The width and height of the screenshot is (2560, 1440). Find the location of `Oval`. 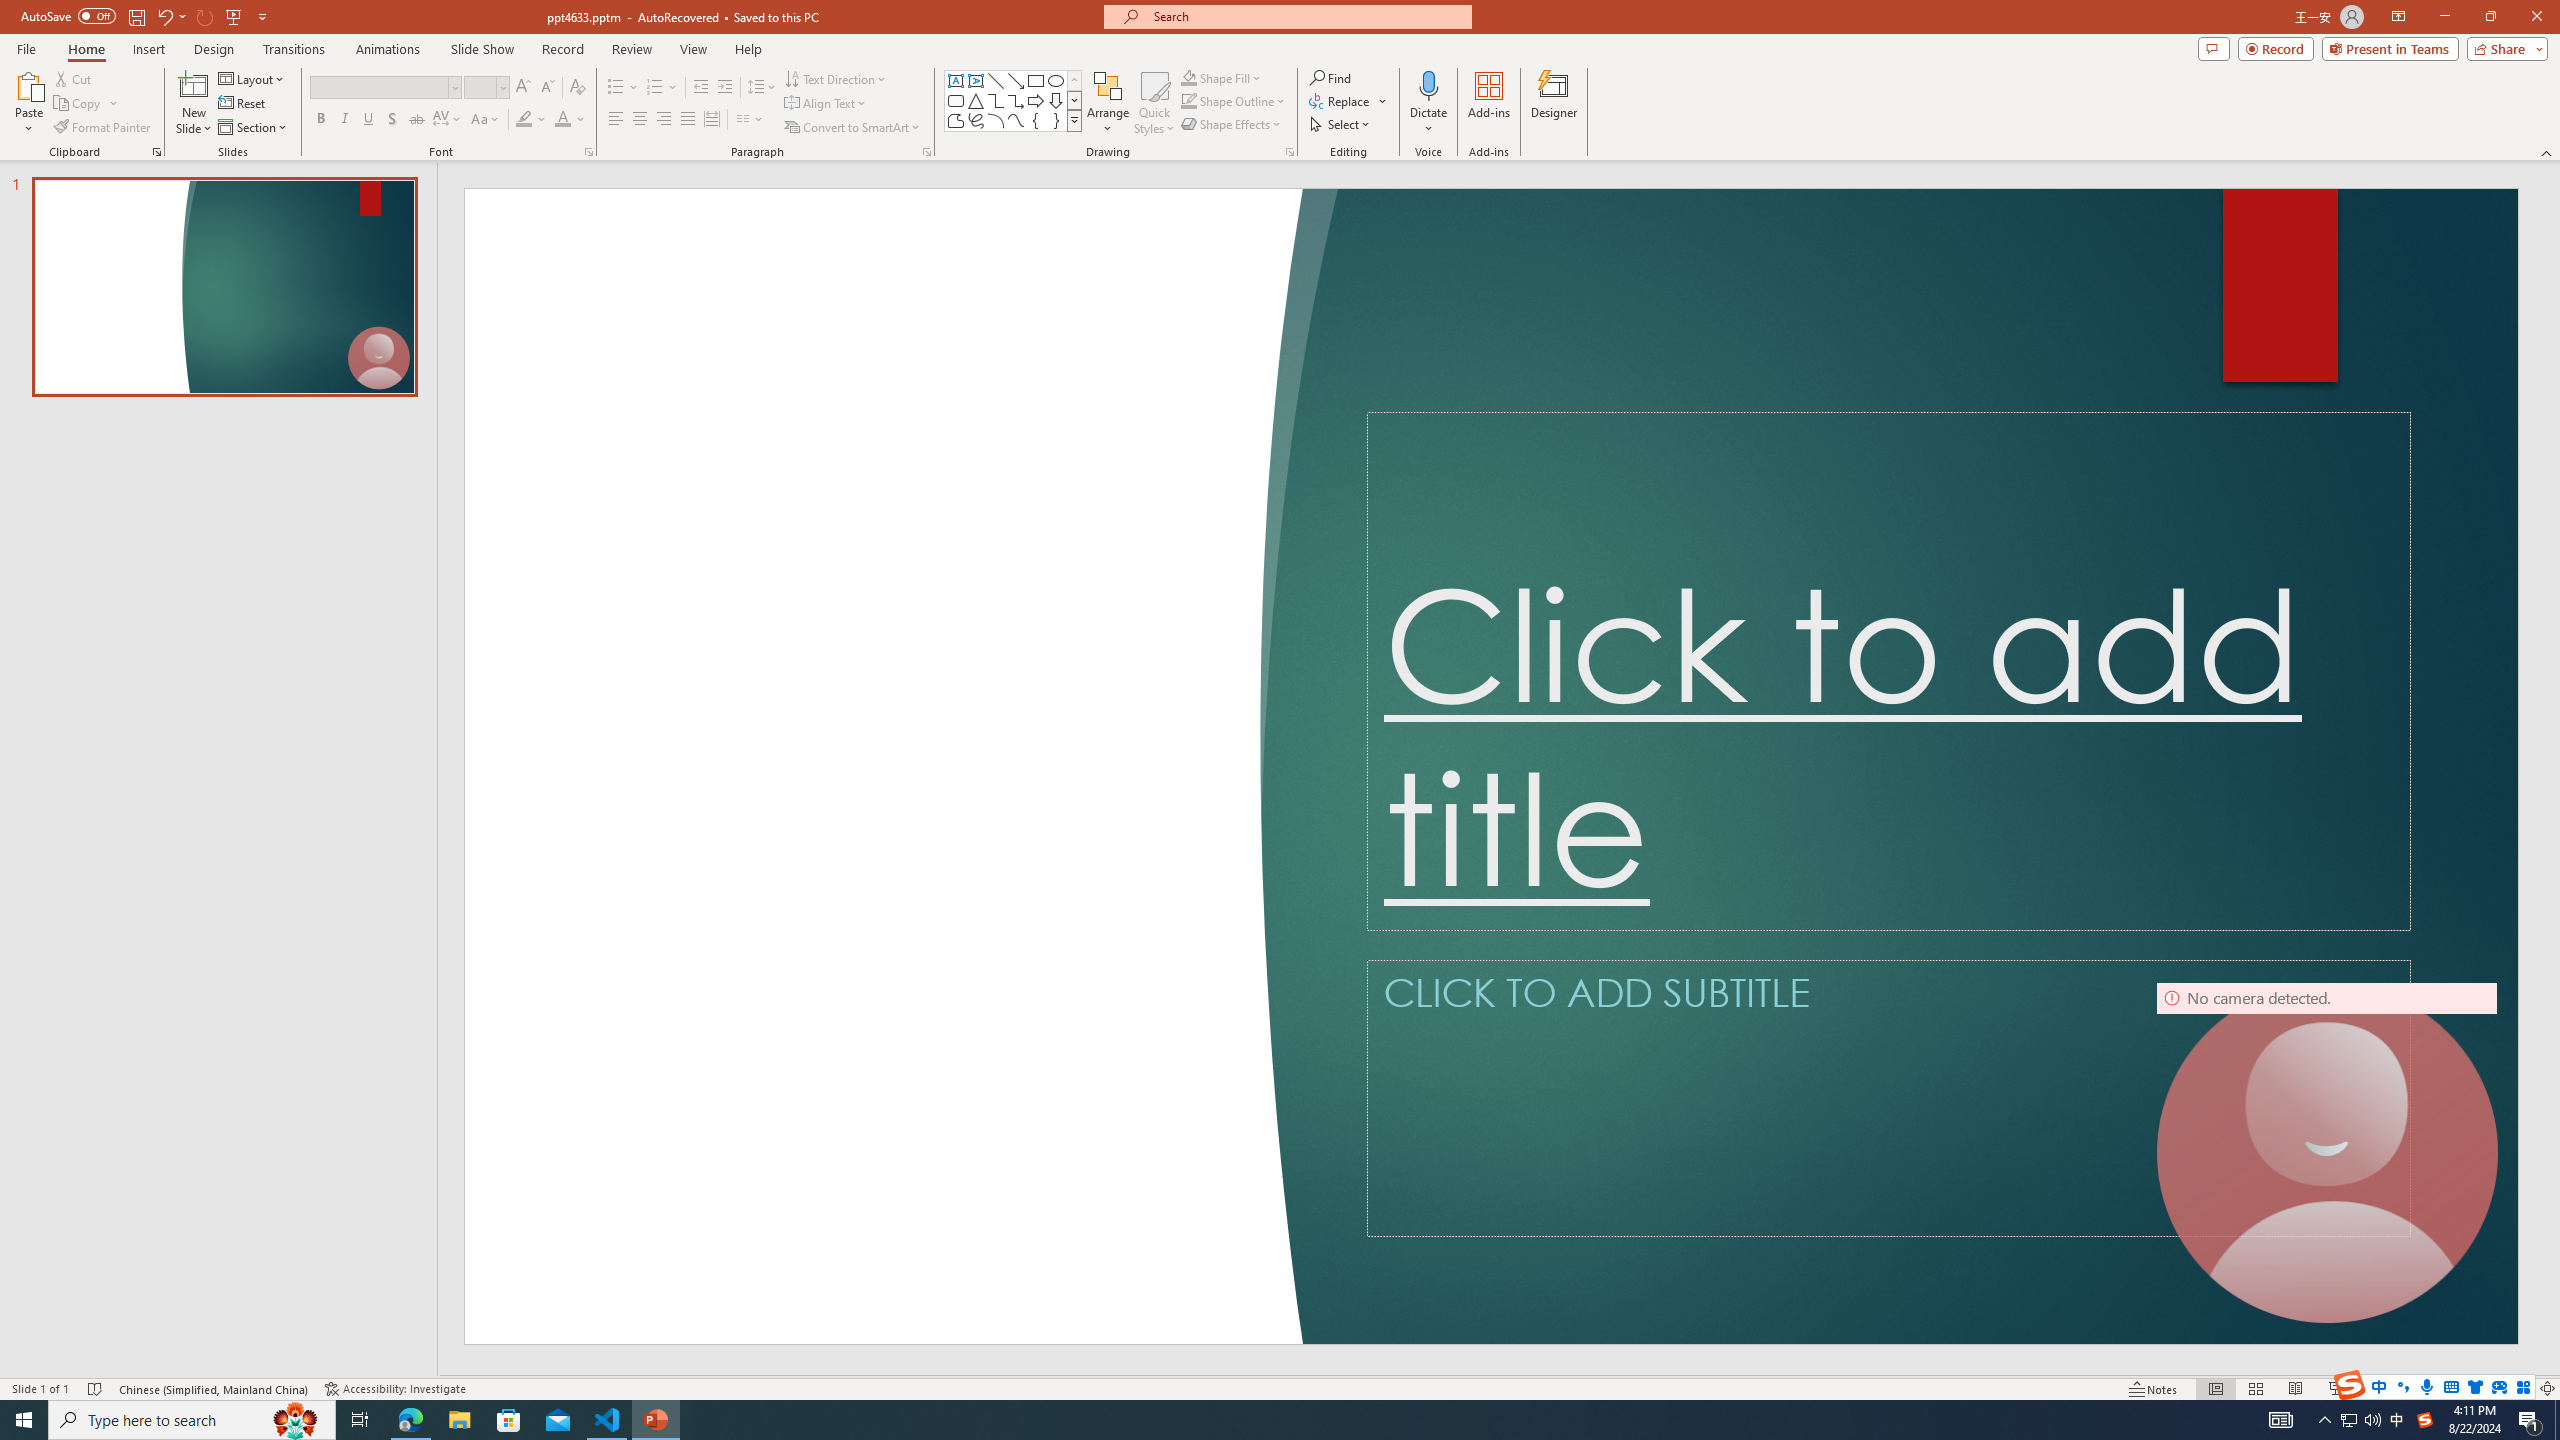

Oval is located at coordinates (1056, 80).